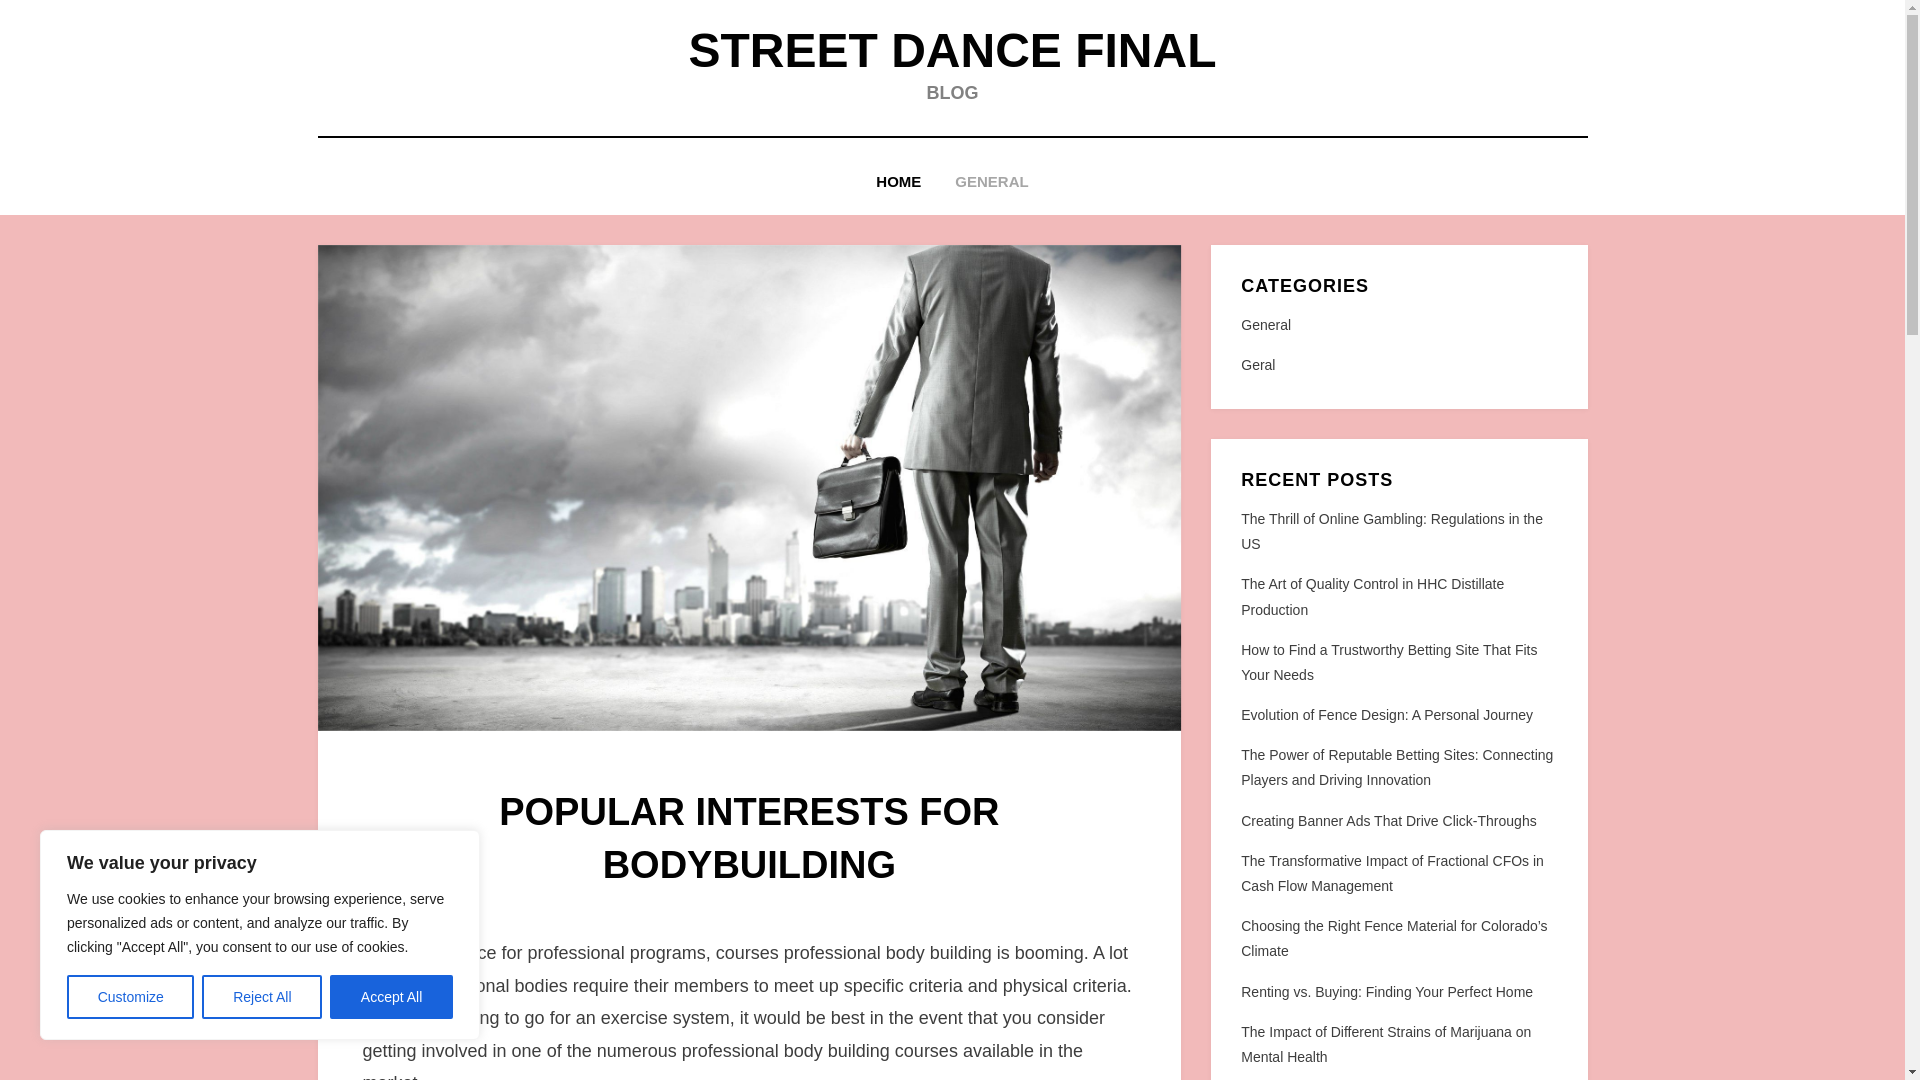 The image size is (1920, 1080). What do you see at coordinates (130, 997) in the screenshot?
I see `Customize` at bounding box center [130, 997].